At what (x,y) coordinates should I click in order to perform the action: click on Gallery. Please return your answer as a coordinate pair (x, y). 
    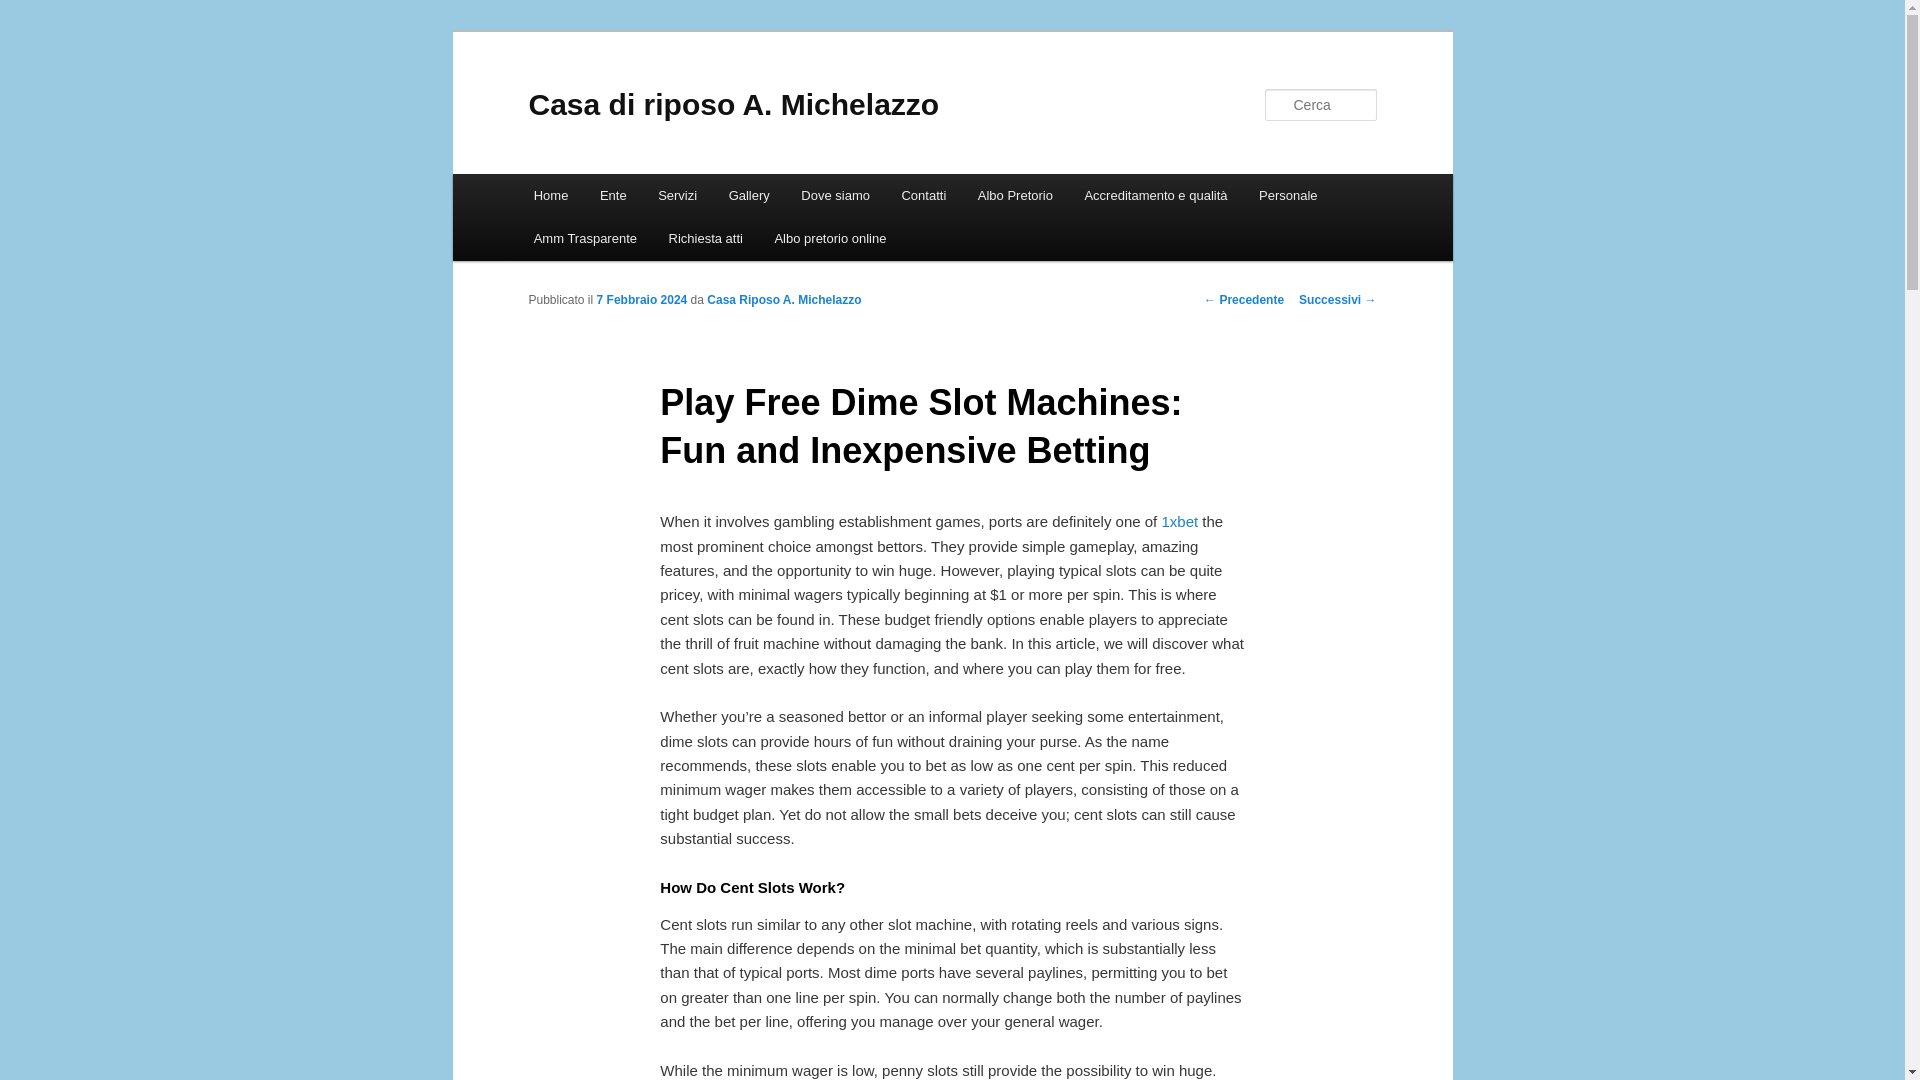
    Looking at the image, I should click on (748, 195).